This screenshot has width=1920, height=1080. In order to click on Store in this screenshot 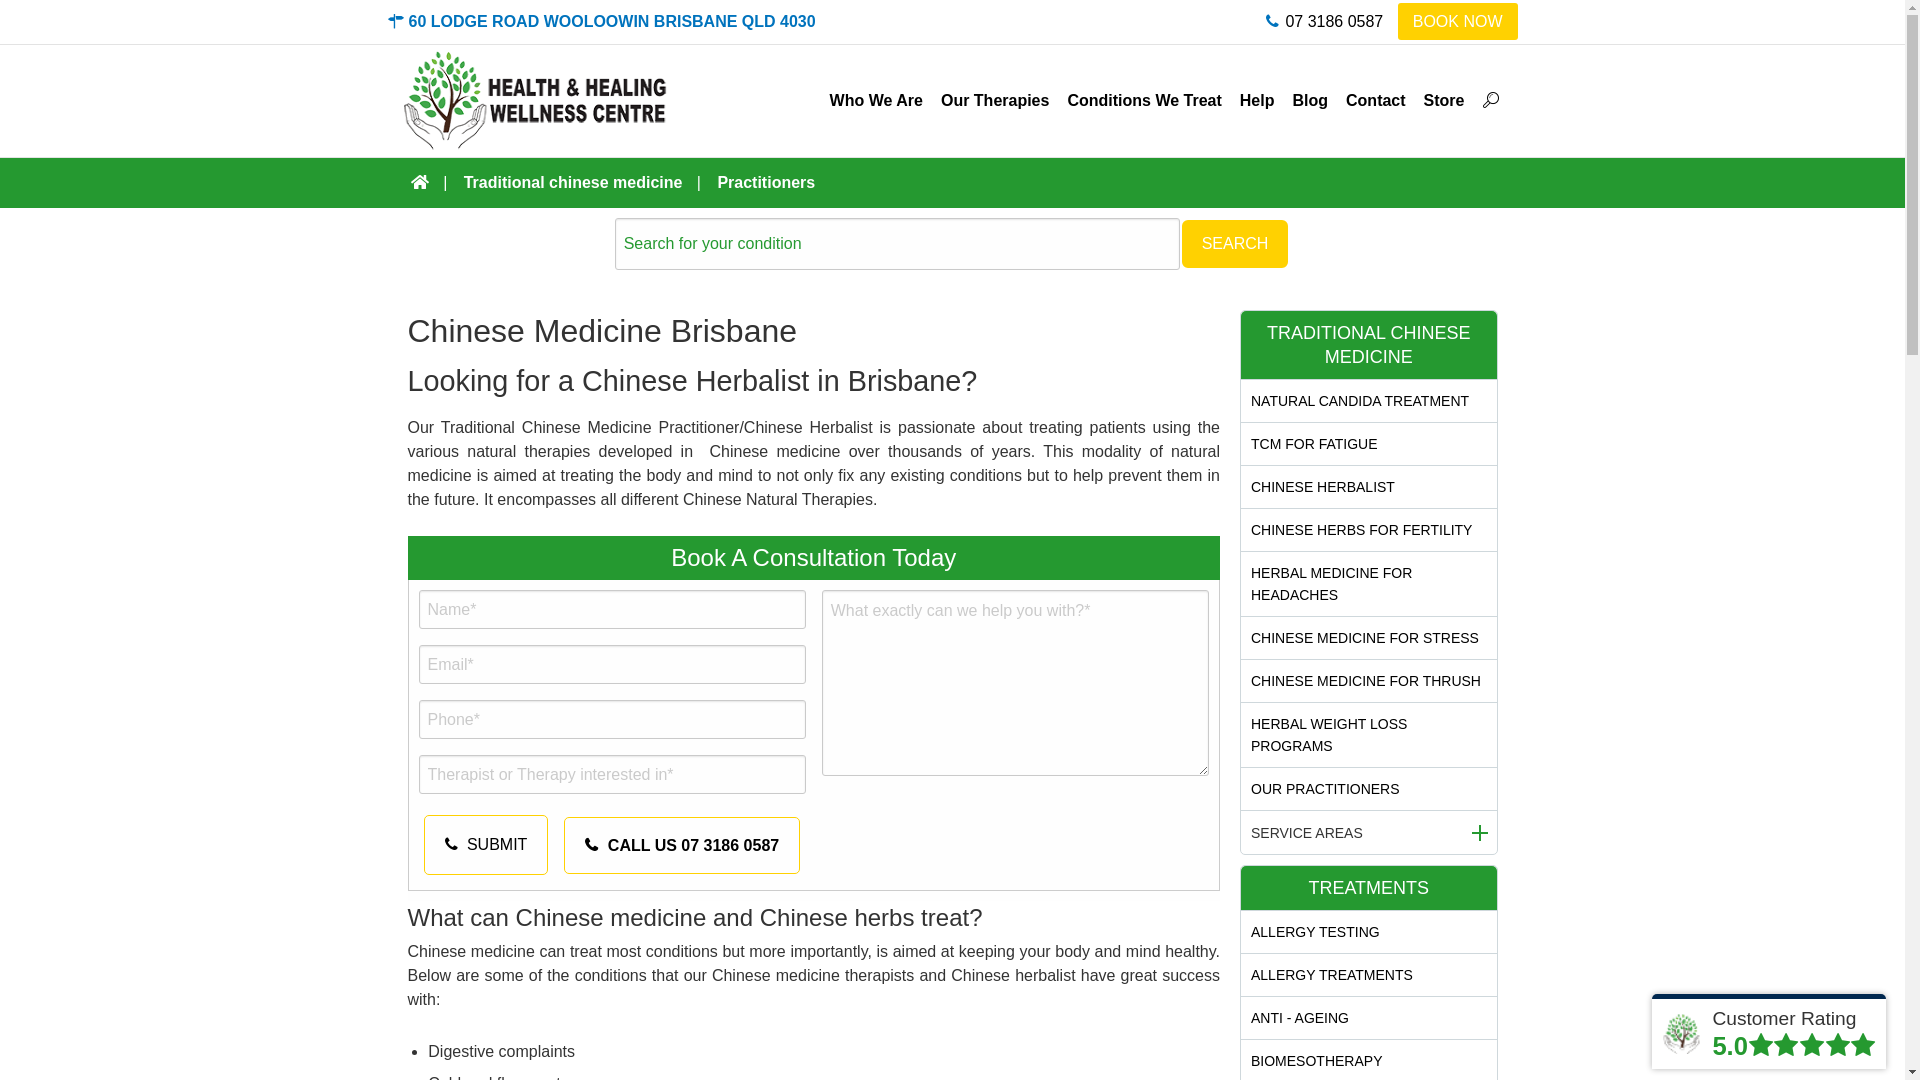, I will do `click(1444, 101)`.